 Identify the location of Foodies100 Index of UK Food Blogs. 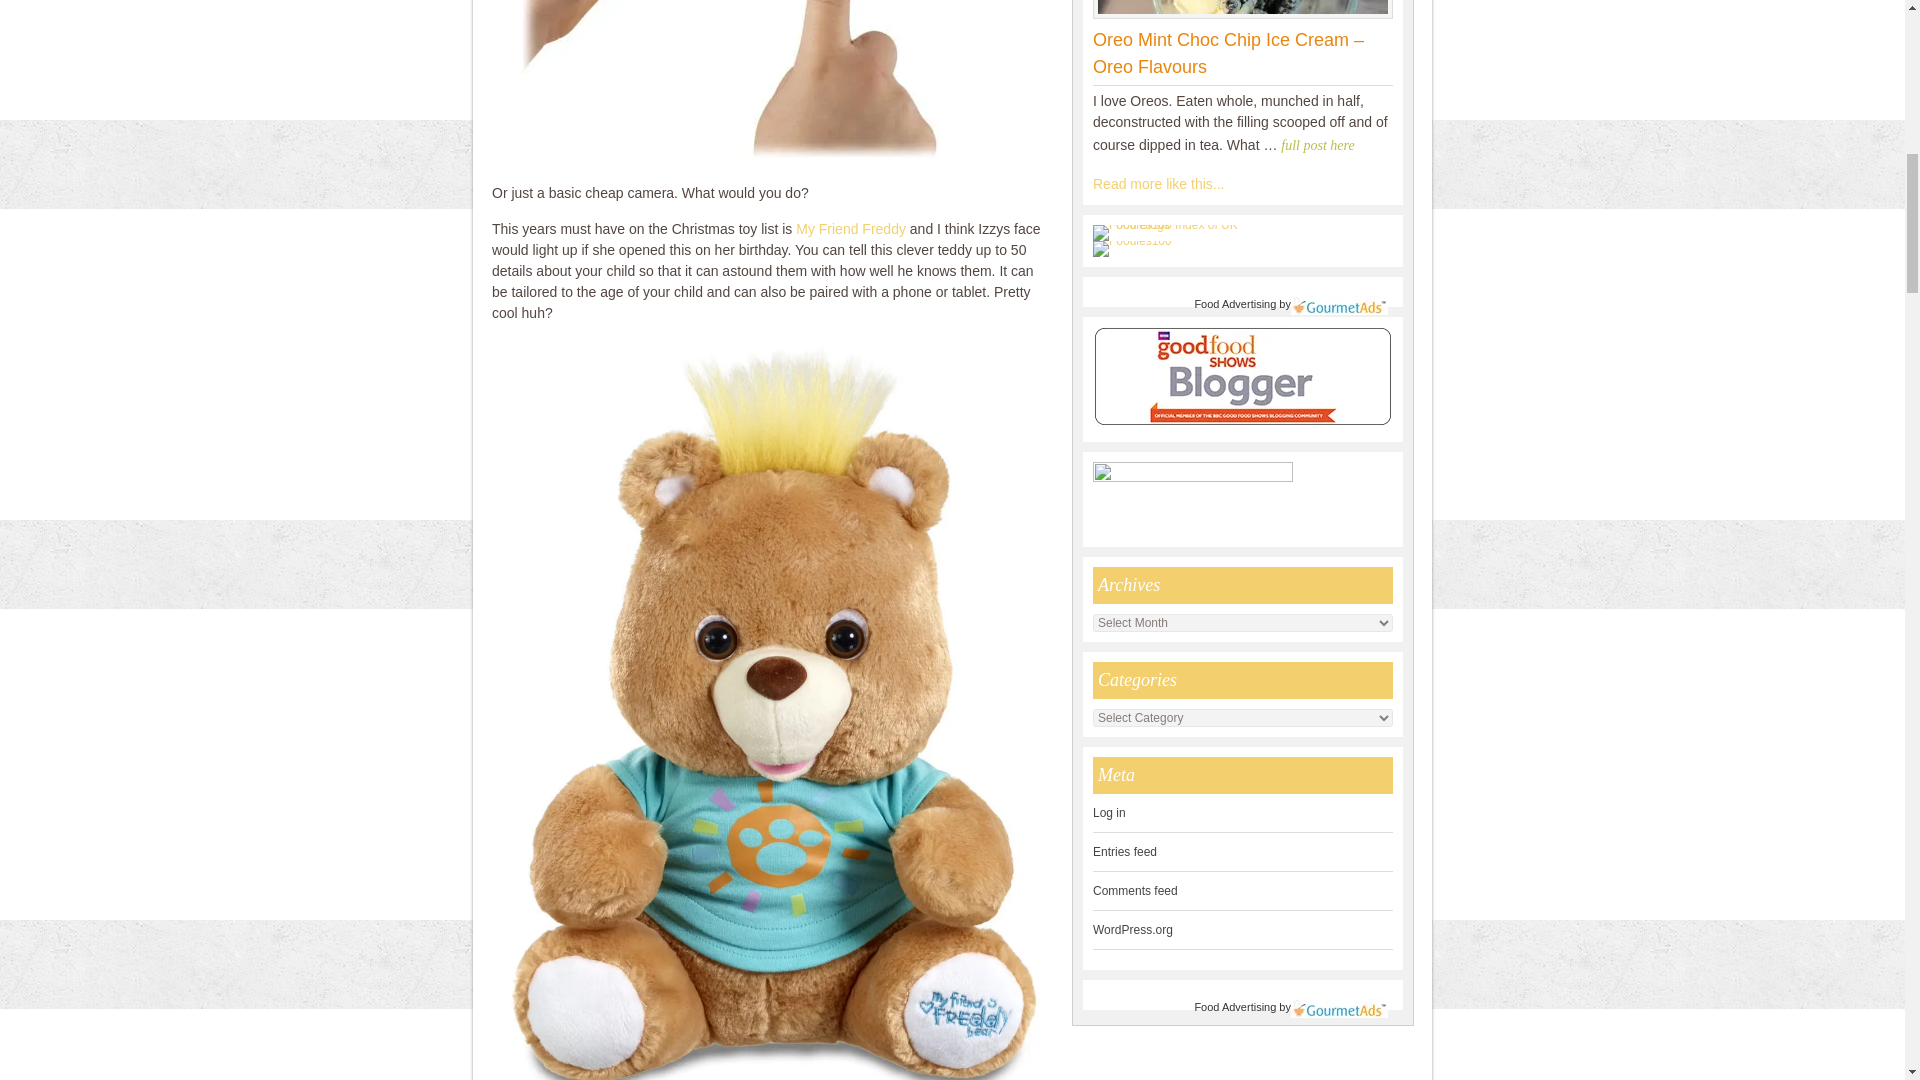
(1174, 225).